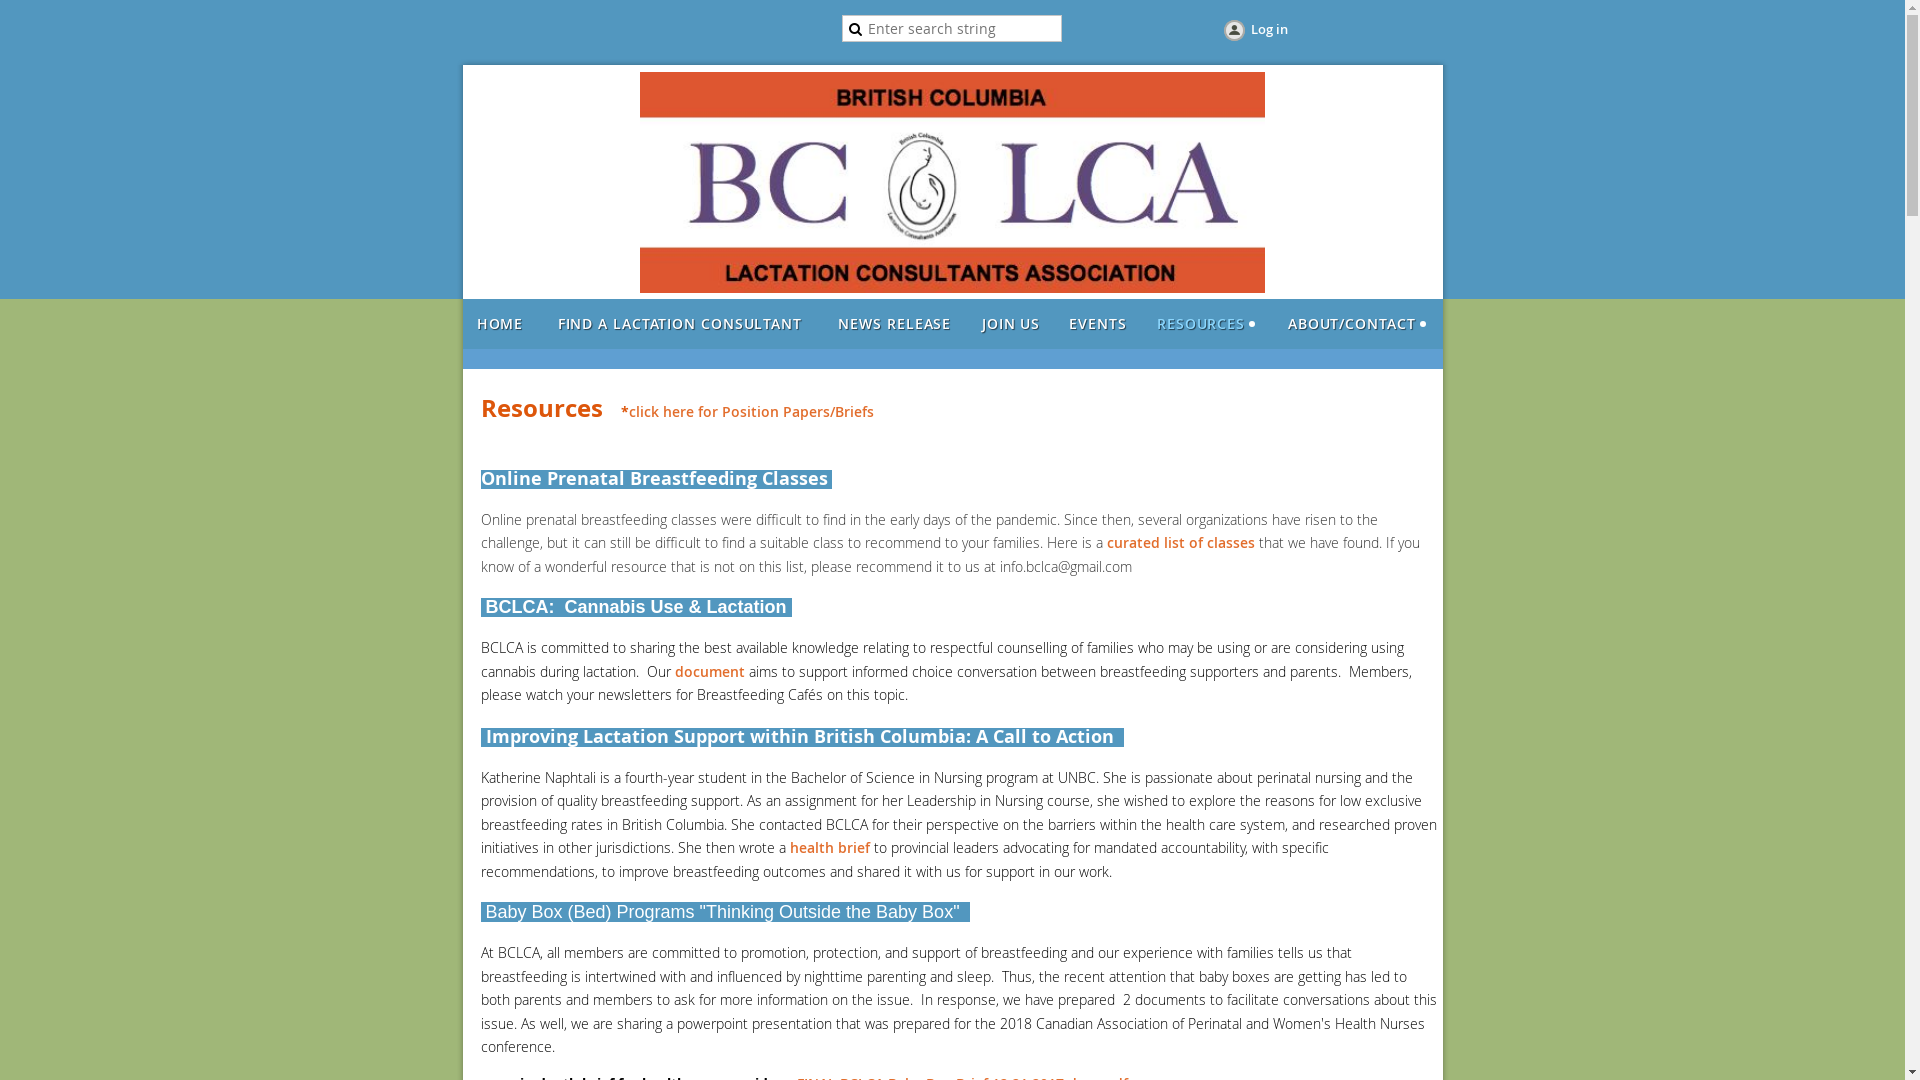 The width and height of the screenshot is (1920, 1080). What do you see at coordinates (1010, 324) in the screenshot?
I see `JOIN US` at bounding box center [1010, 324].